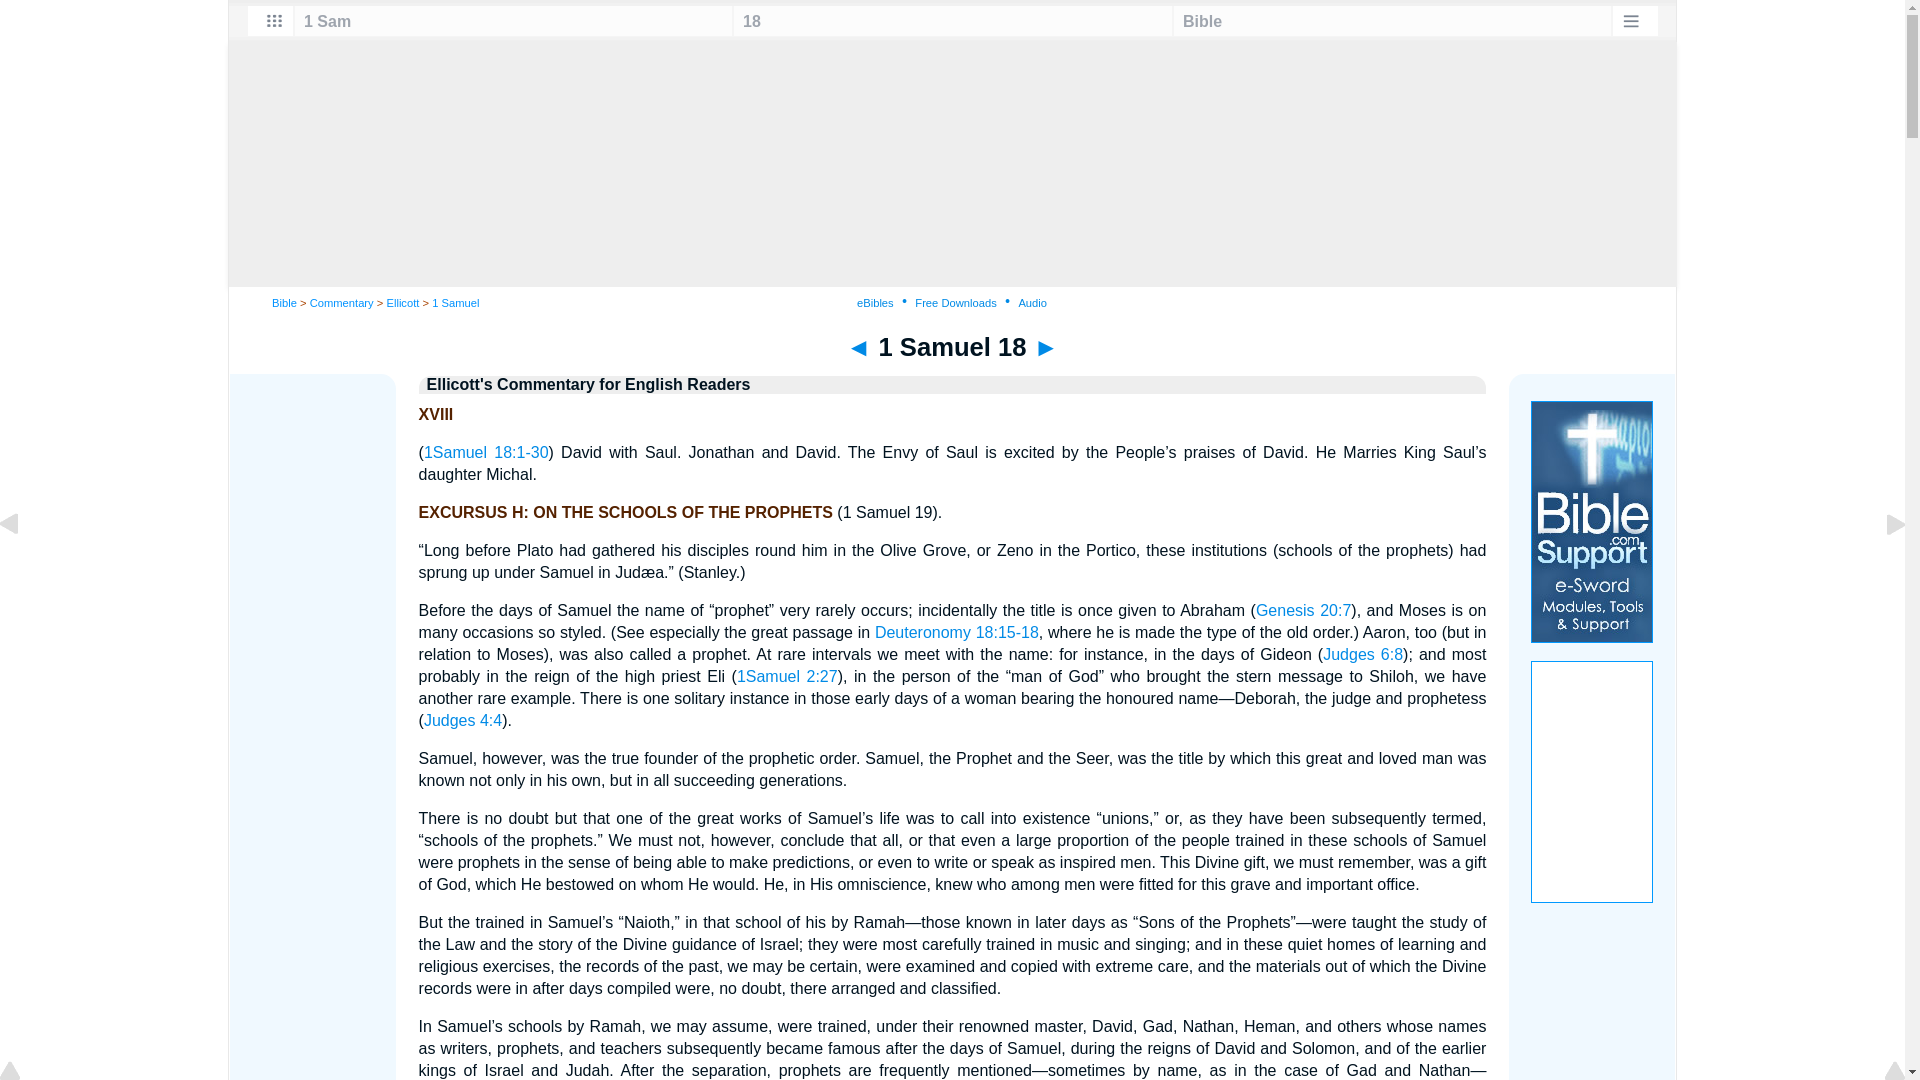 The height and width of the screenshot is (1080, 1920). What do you see at coordinates (956, 632) in the screenshot?
I see `Deuteronomy 18:15-18` at bounding box center [956, 632].